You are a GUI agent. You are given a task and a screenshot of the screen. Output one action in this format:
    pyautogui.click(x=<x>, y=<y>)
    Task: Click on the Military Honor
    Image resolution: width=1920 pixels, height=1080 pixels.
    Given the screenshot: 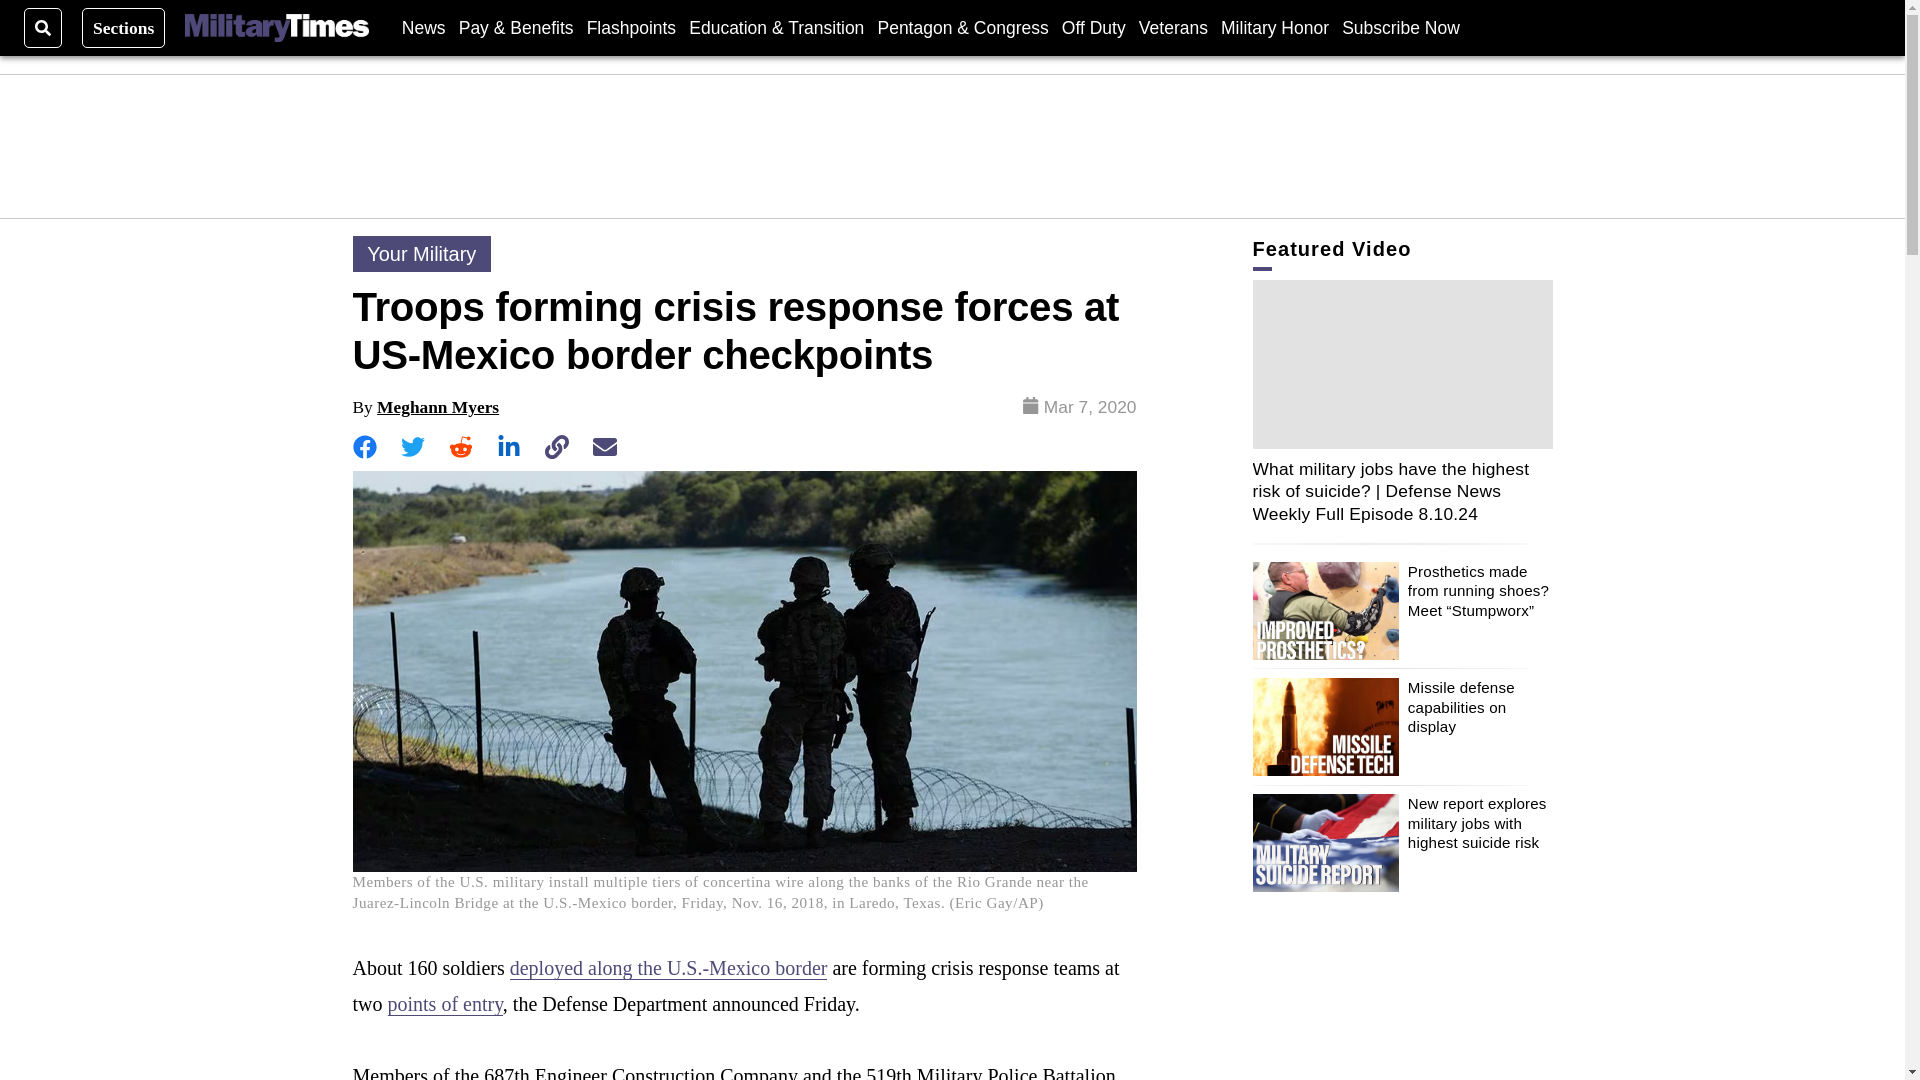 What is the action you would take?
    pyautogui.click(x=1274, y=27)
    